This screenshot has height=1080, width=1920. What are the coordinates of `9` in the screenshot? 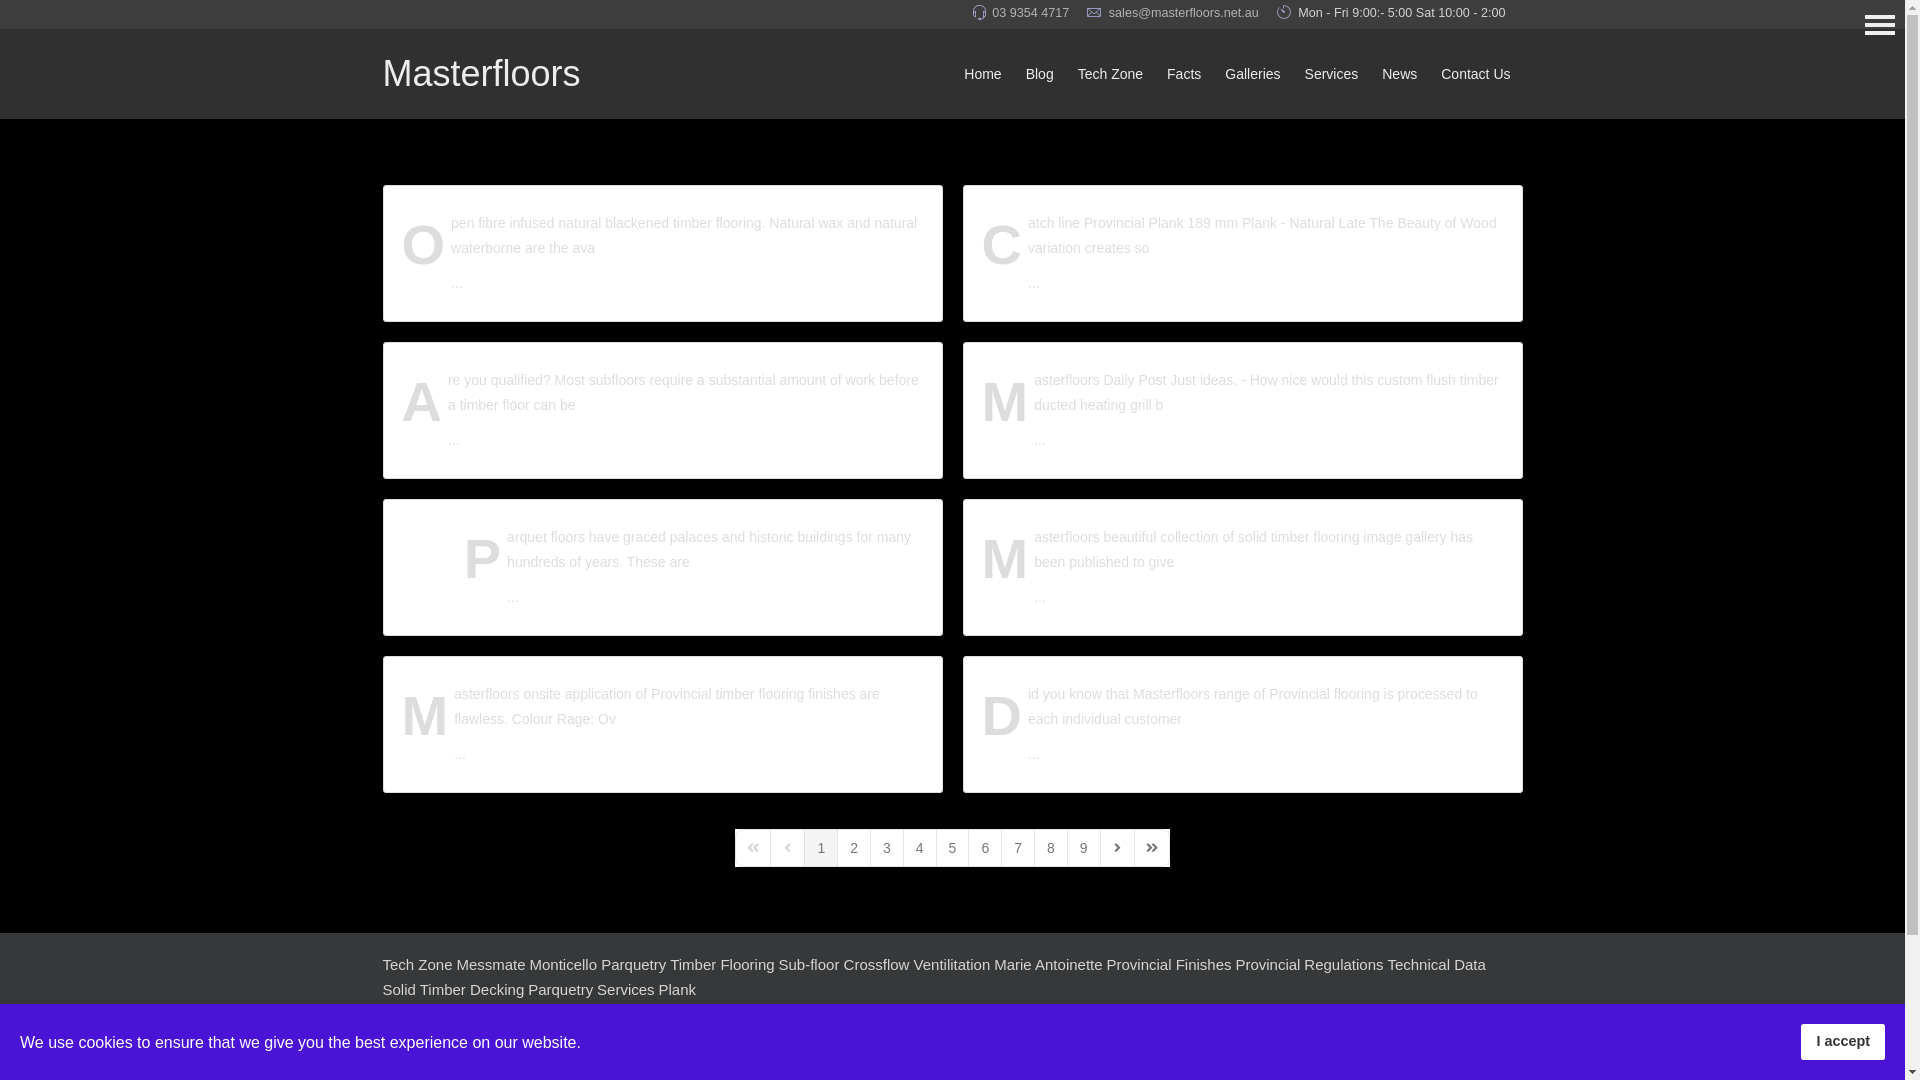 It's located at (1084, 848).